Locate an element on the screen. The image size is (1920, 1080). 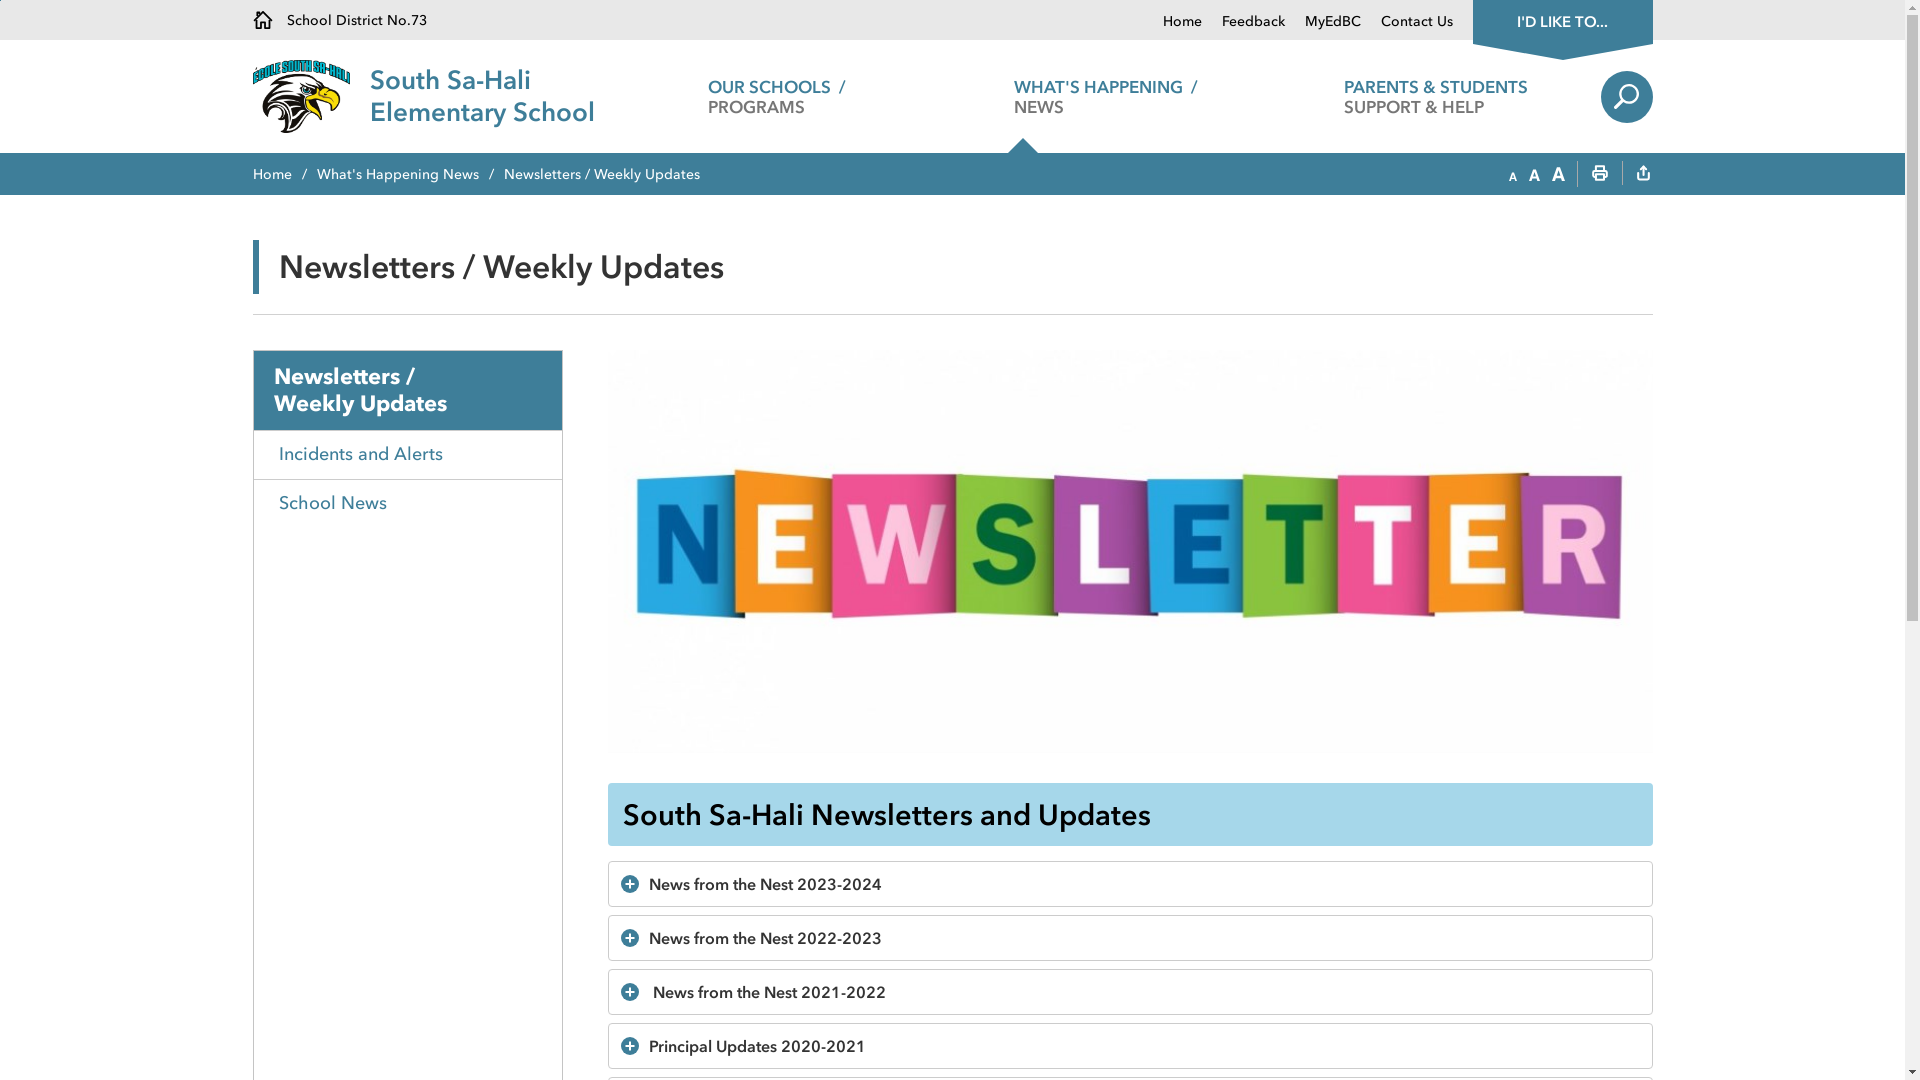
MyEdBC is located at coordinates (1322, 22).